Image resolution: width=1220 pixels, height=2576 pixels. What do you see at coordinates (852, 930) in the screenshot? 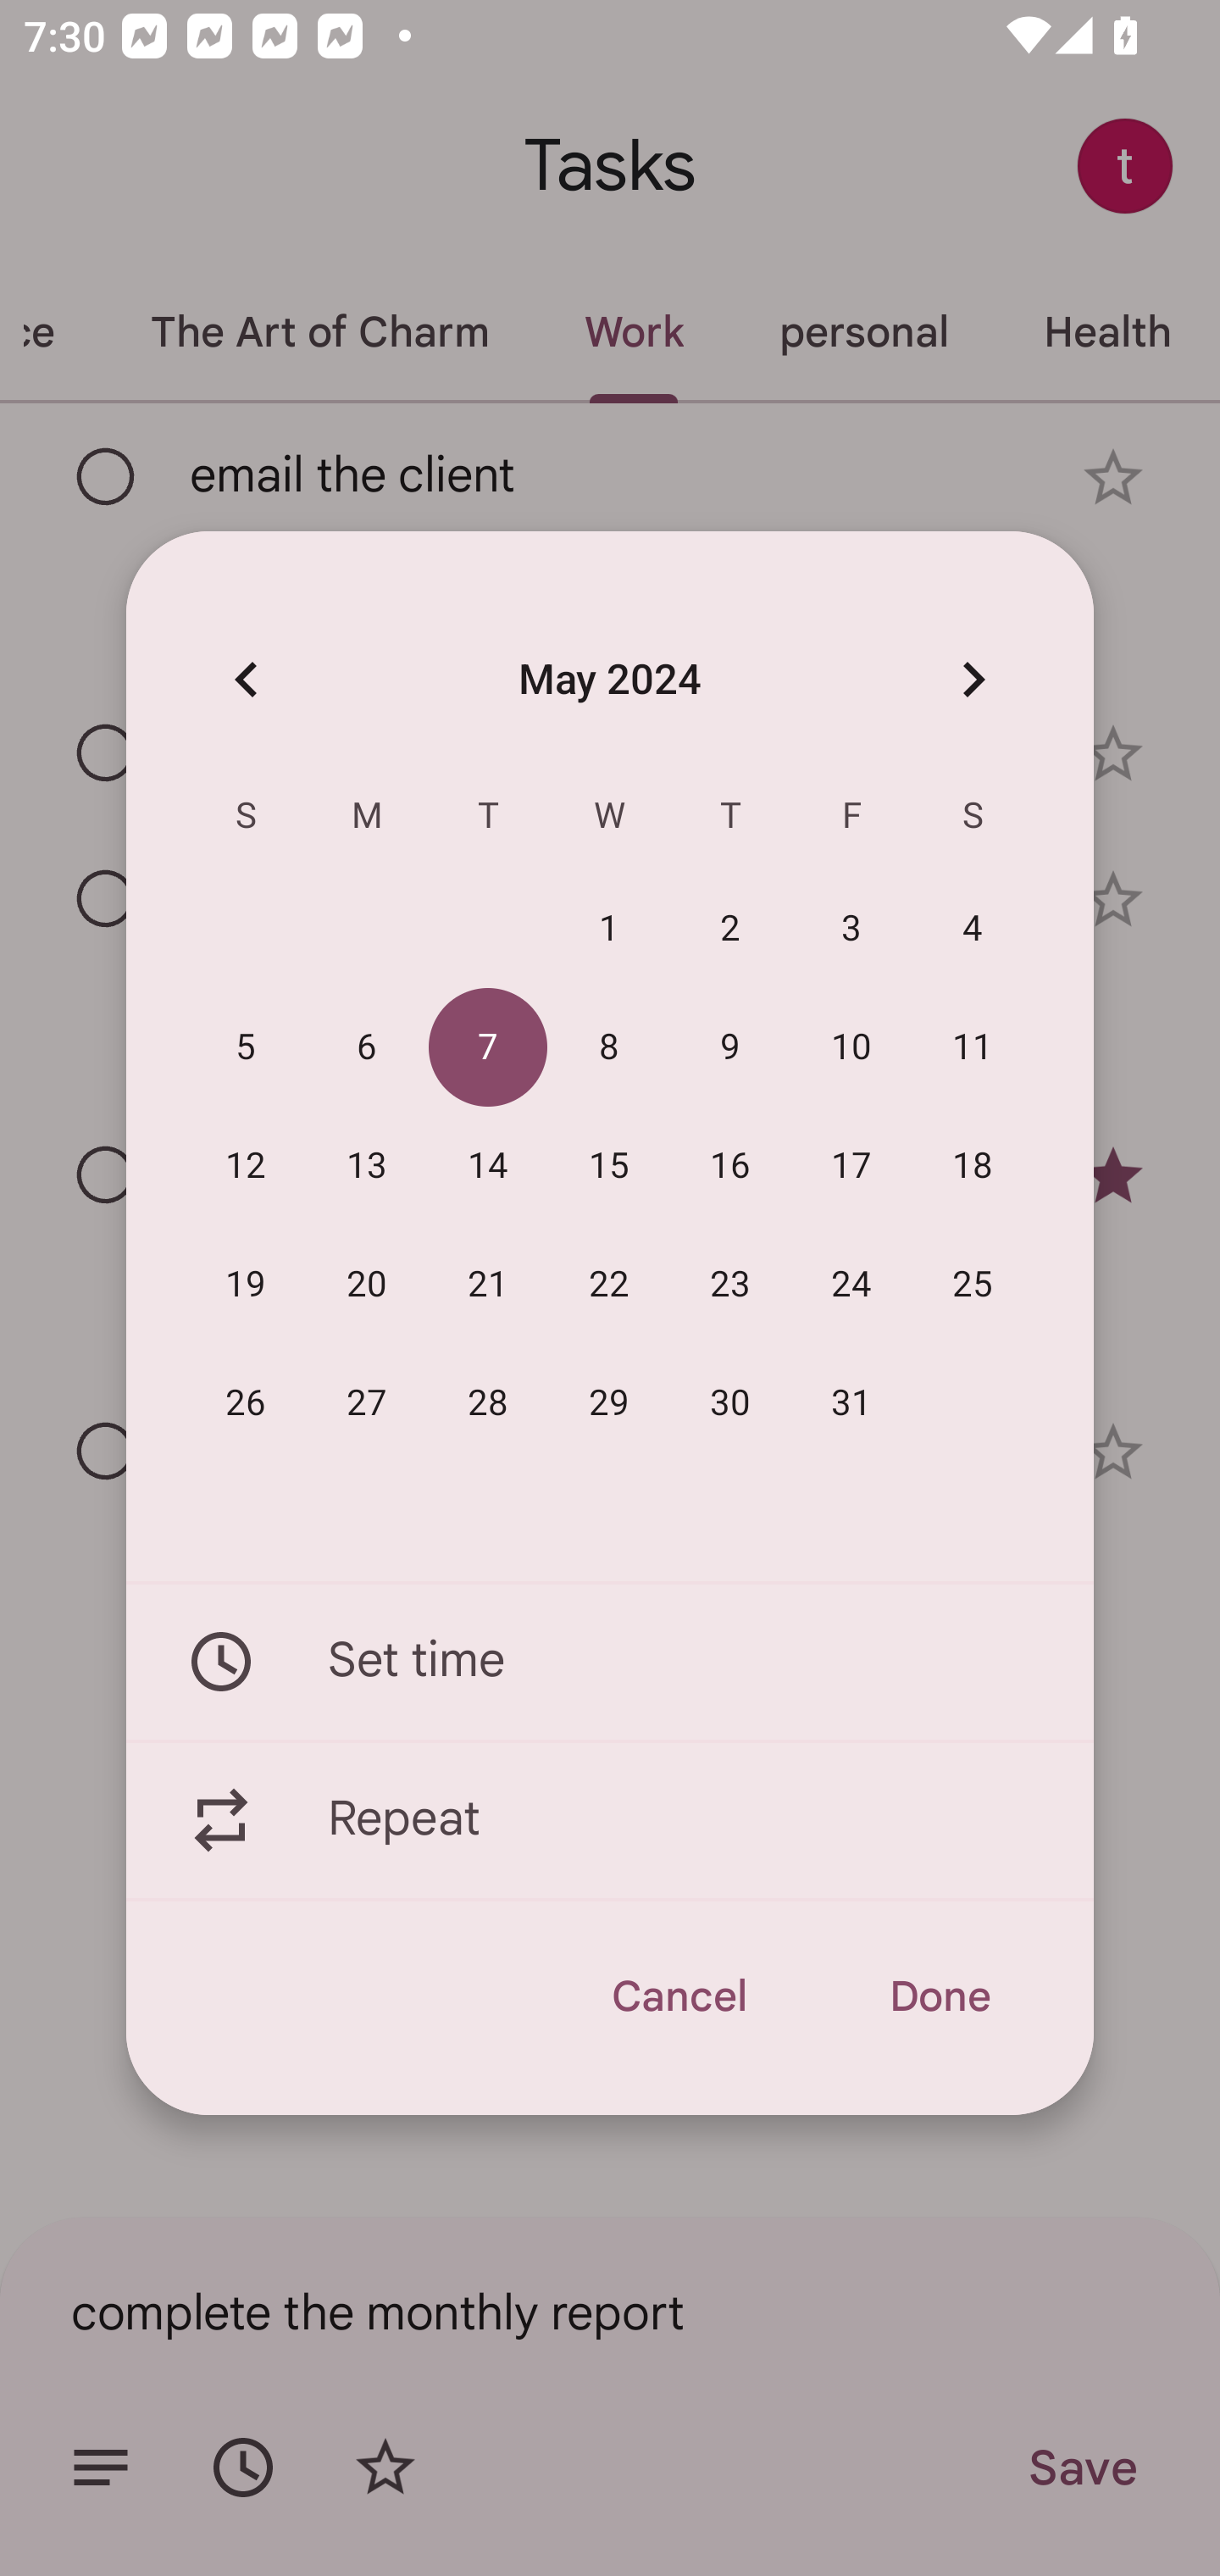
I see `3 03 May 2024` at bounding box center [852, 930].